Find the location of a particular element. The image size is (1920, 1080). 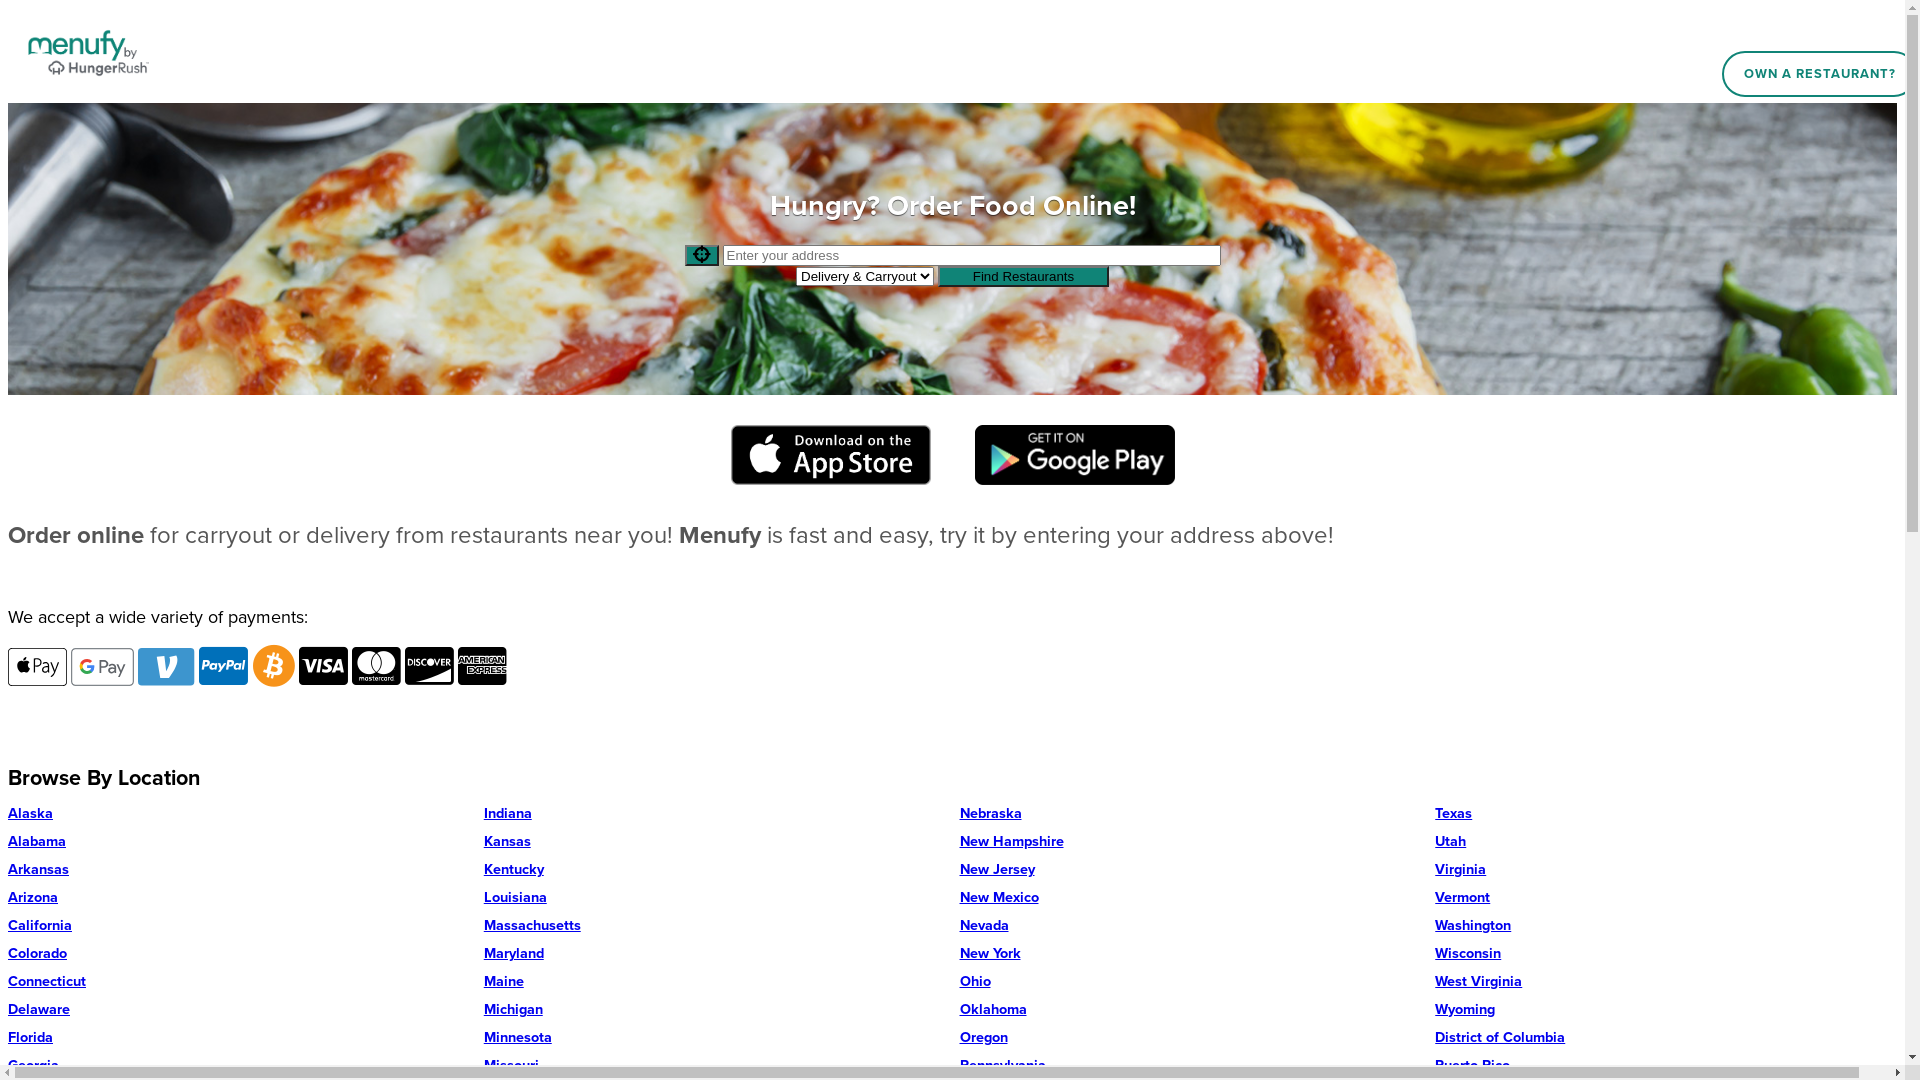

New Hampshire is located at coordinates (1191, 842).